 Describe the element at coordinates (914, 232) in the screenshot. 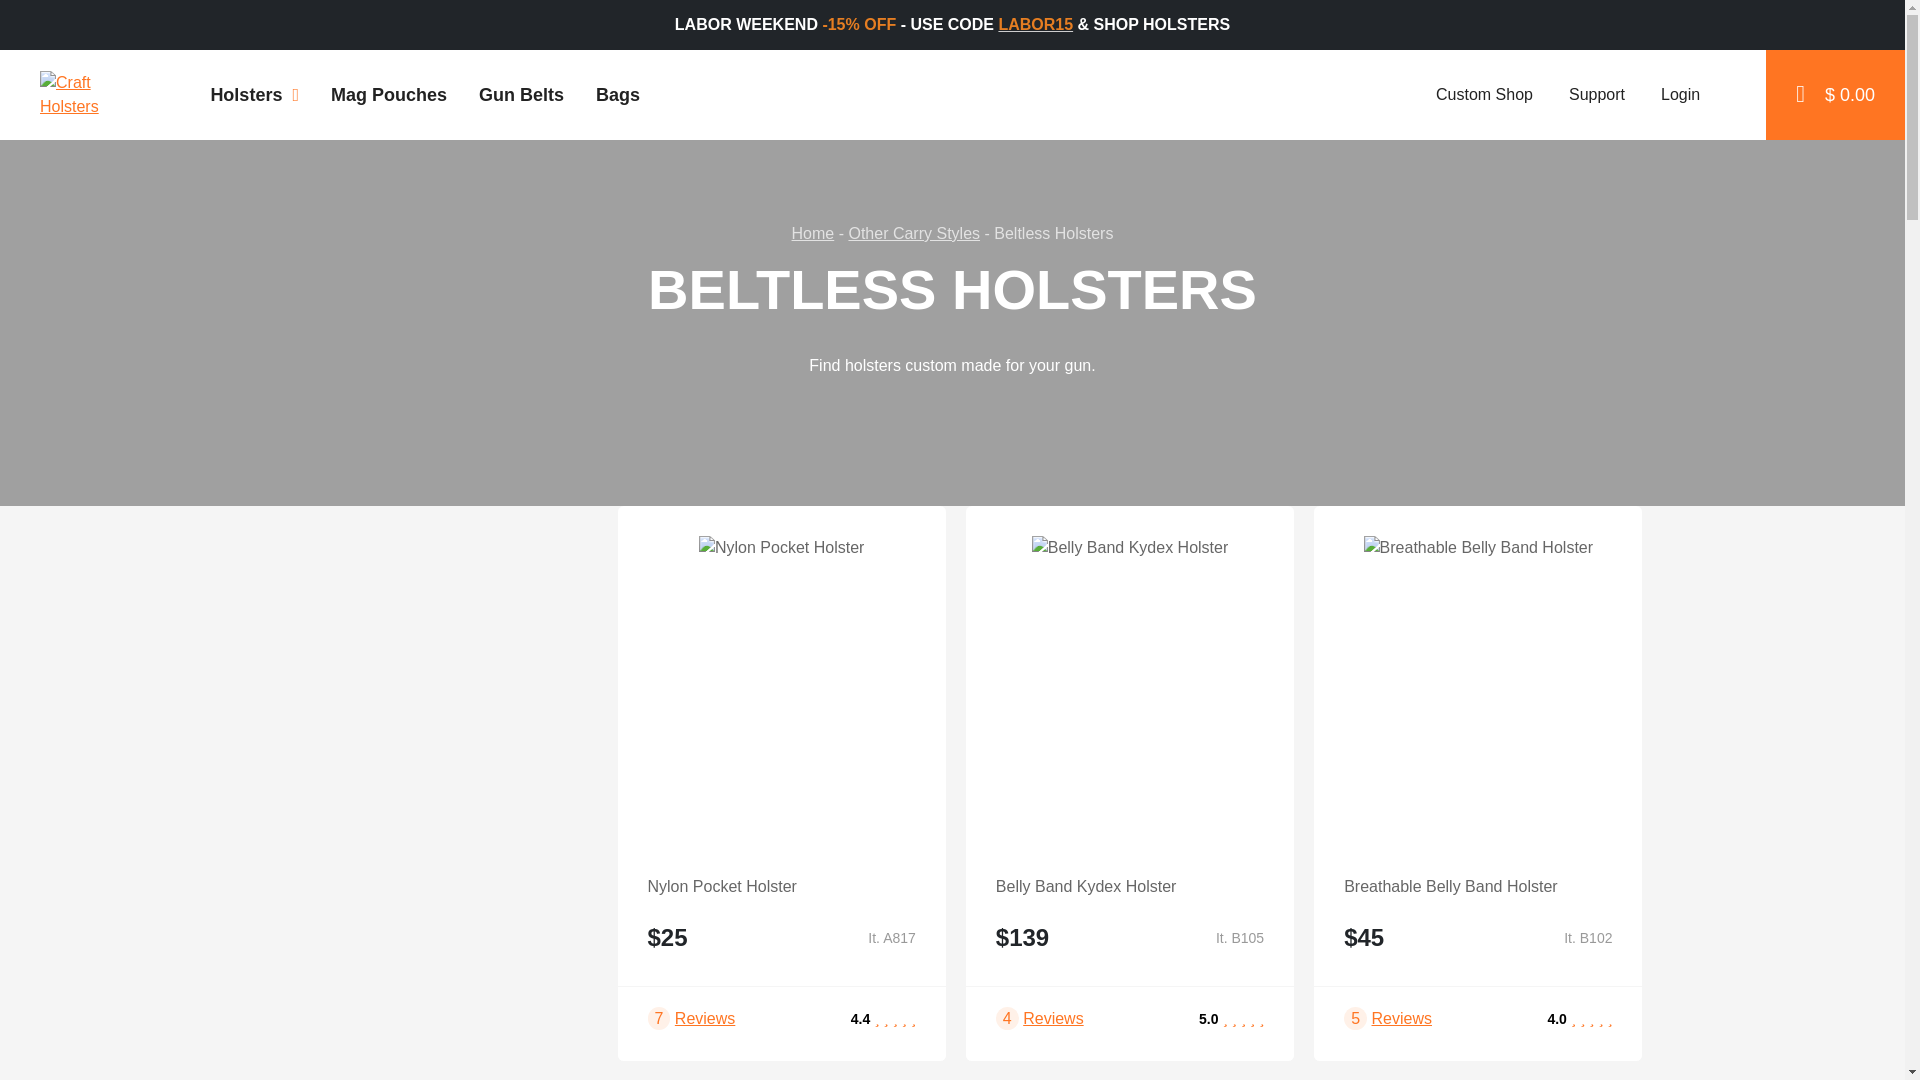

I see `Other Carry Styles` at that location.